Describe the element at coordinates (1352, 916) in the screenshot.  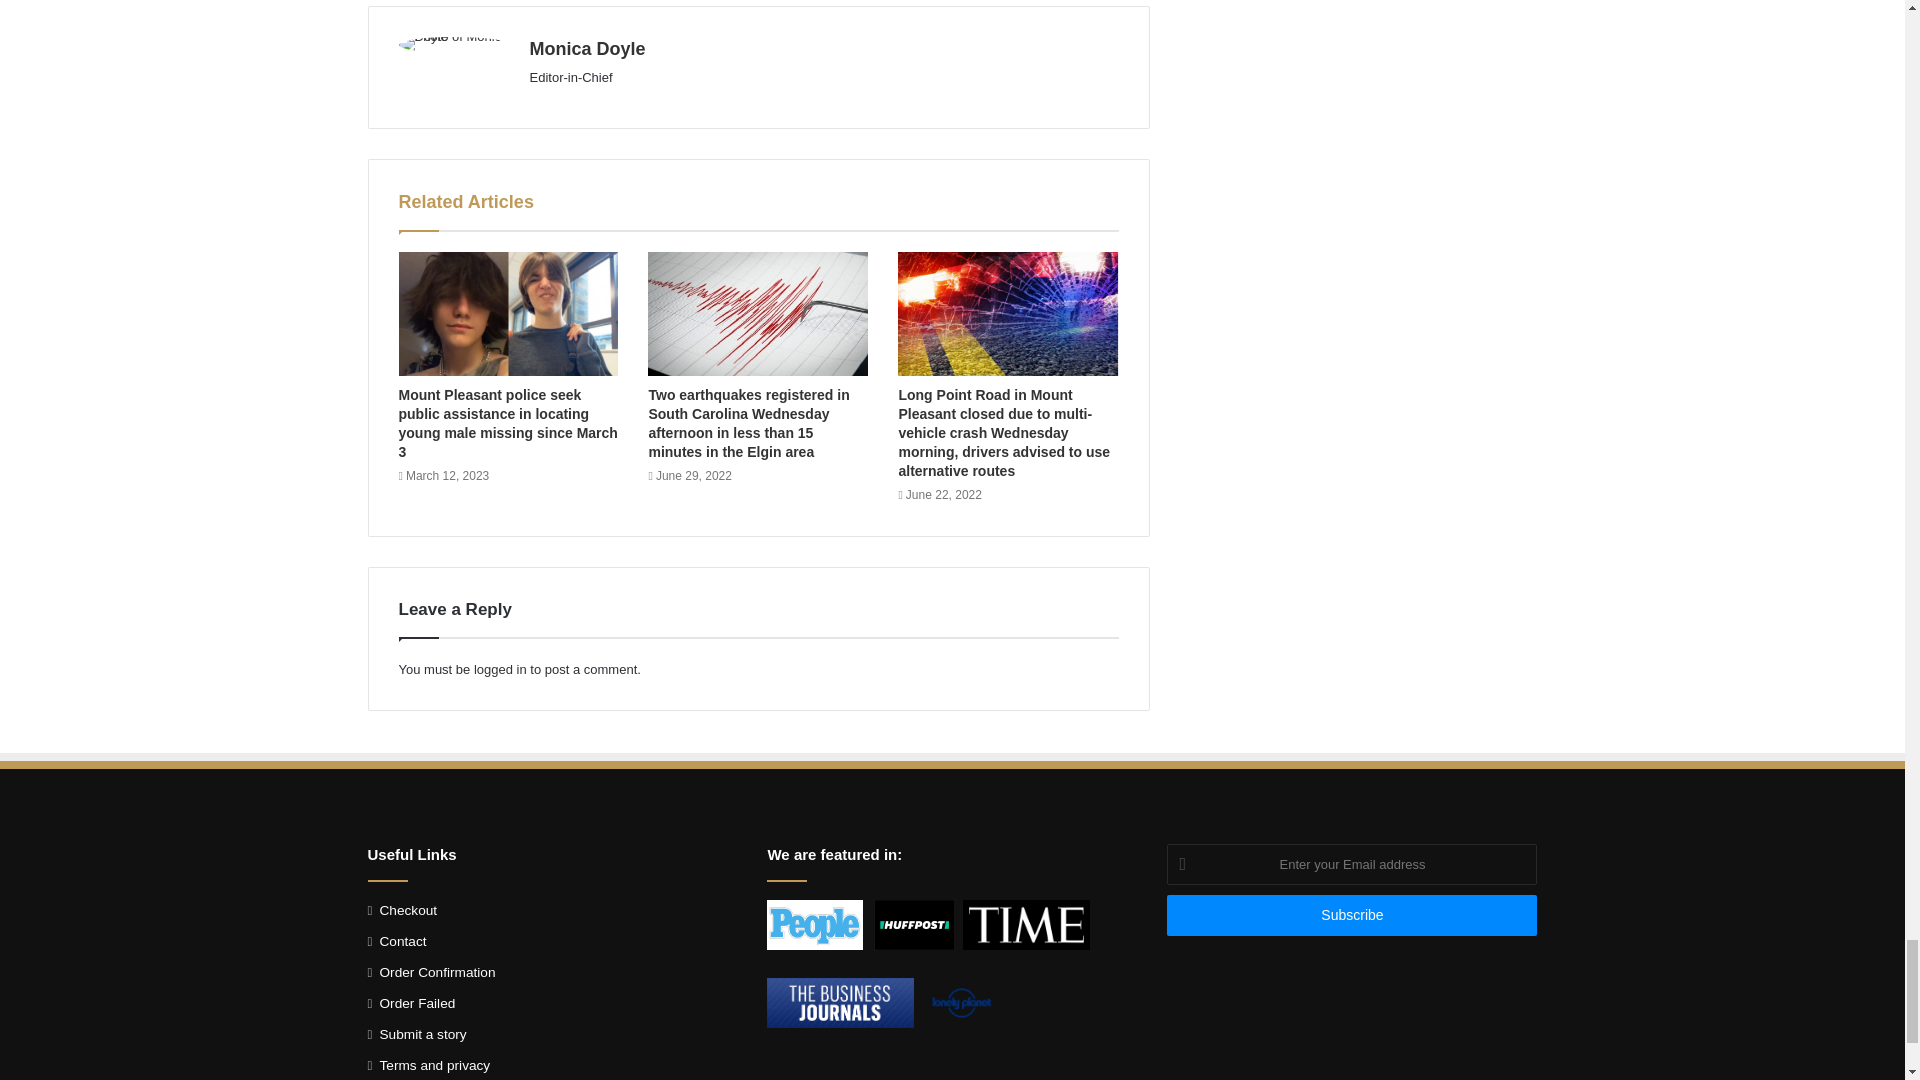
I see `Subscribe` at that location.